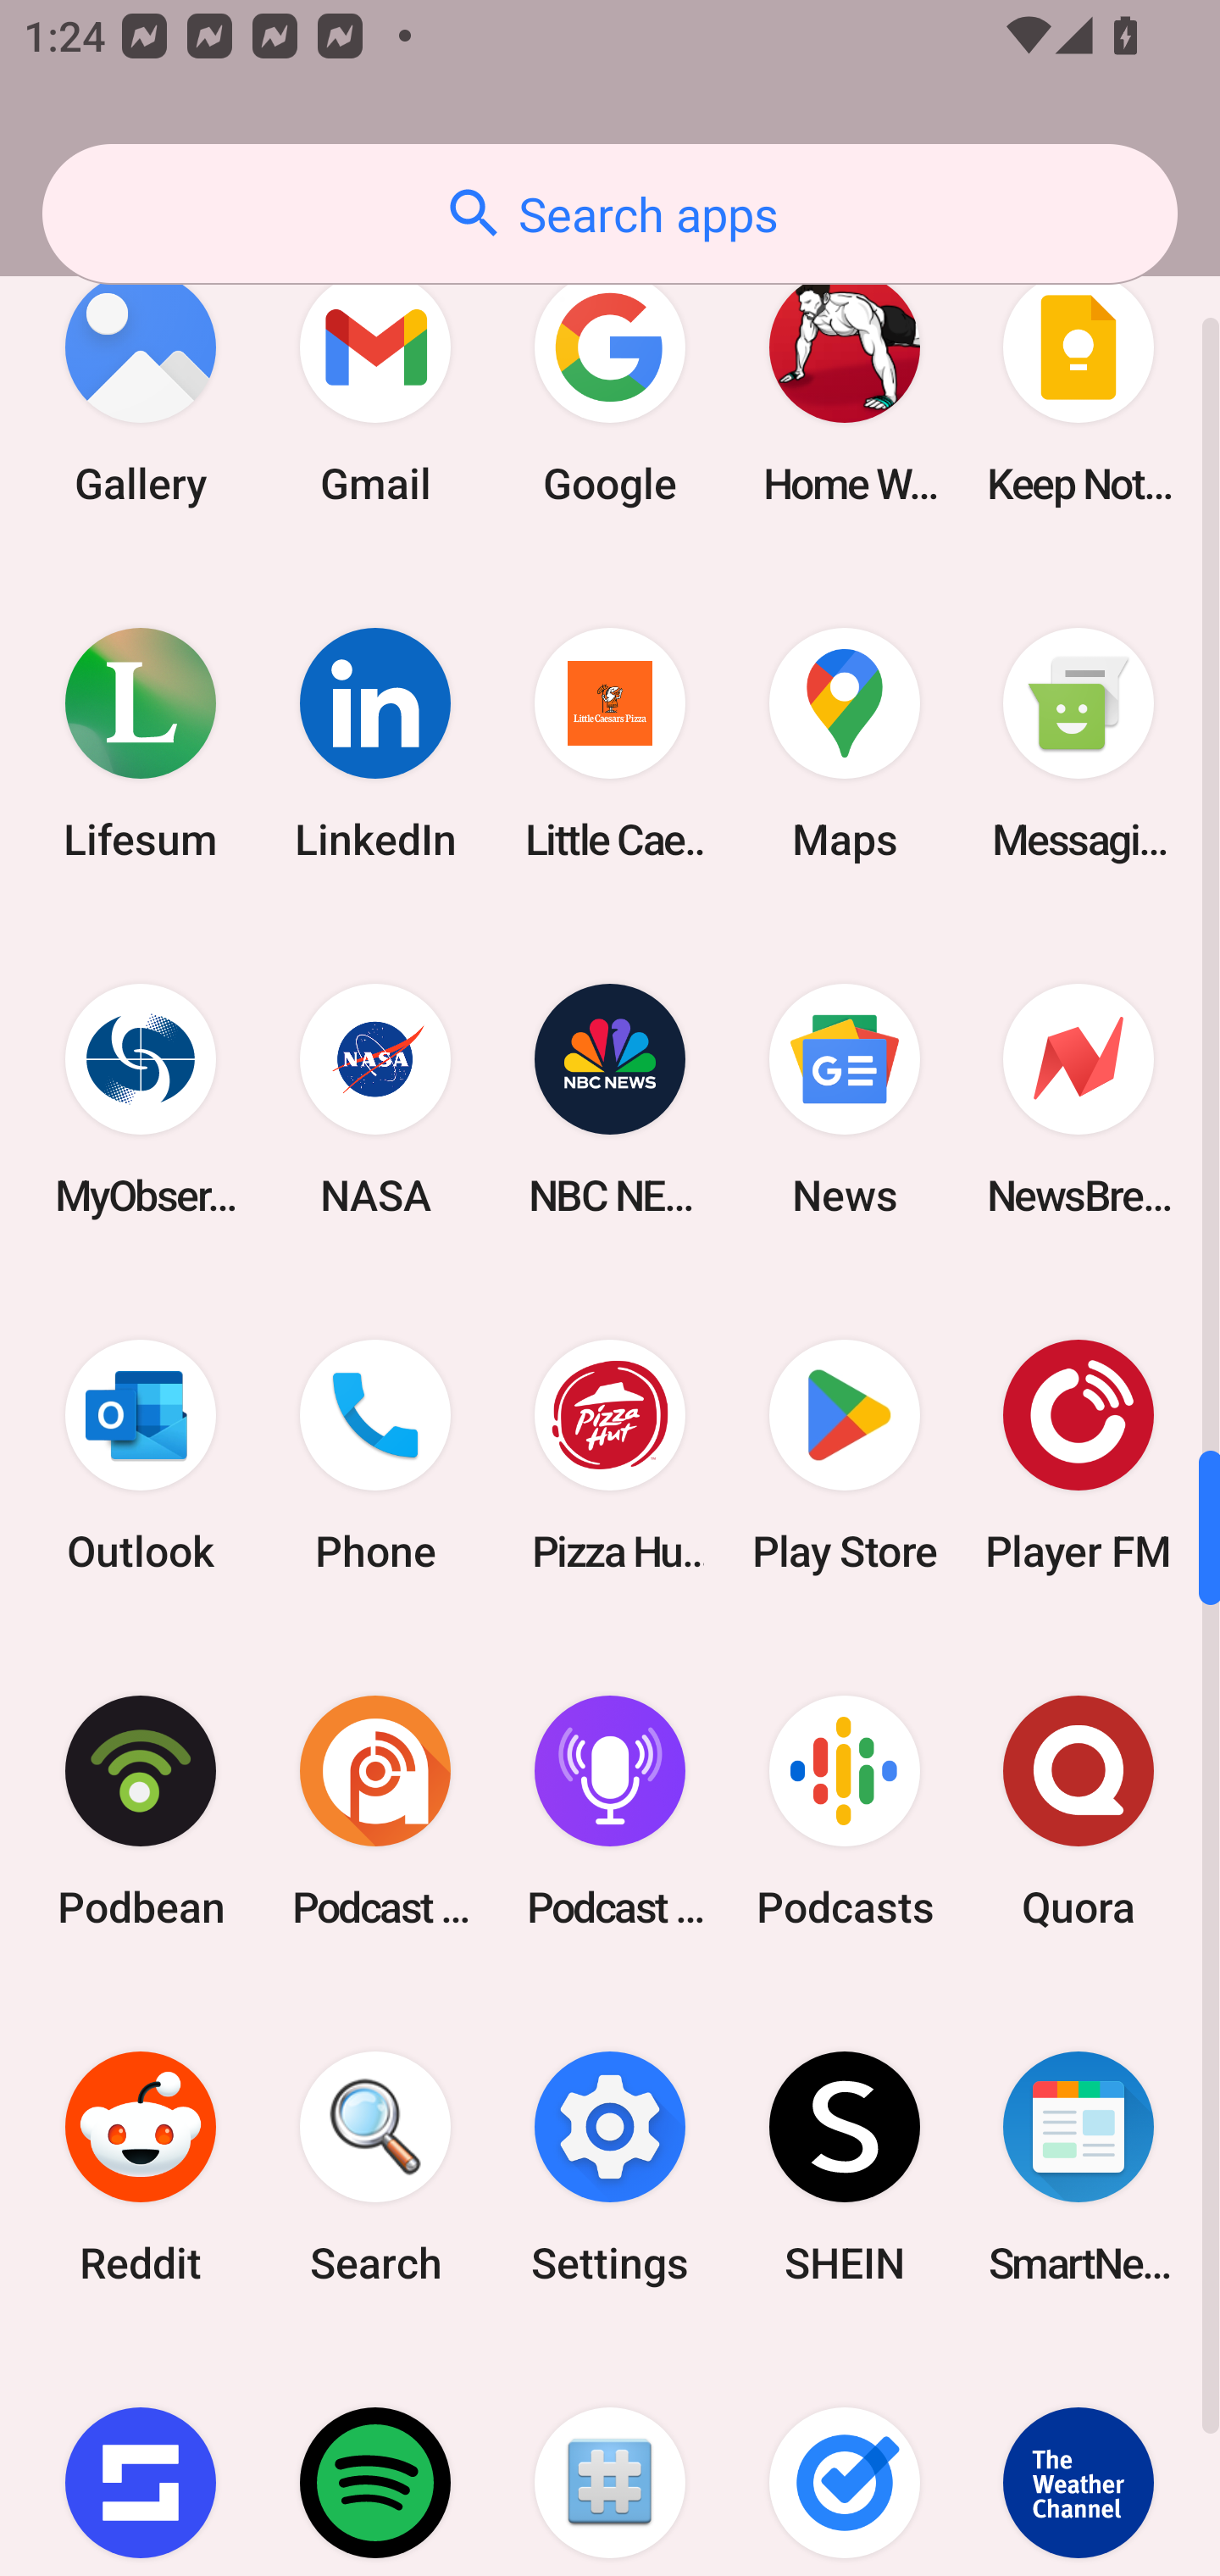 This screenshot has width=1220, height=2576. I want to click on NewsBreak, so click(1079, 1100).